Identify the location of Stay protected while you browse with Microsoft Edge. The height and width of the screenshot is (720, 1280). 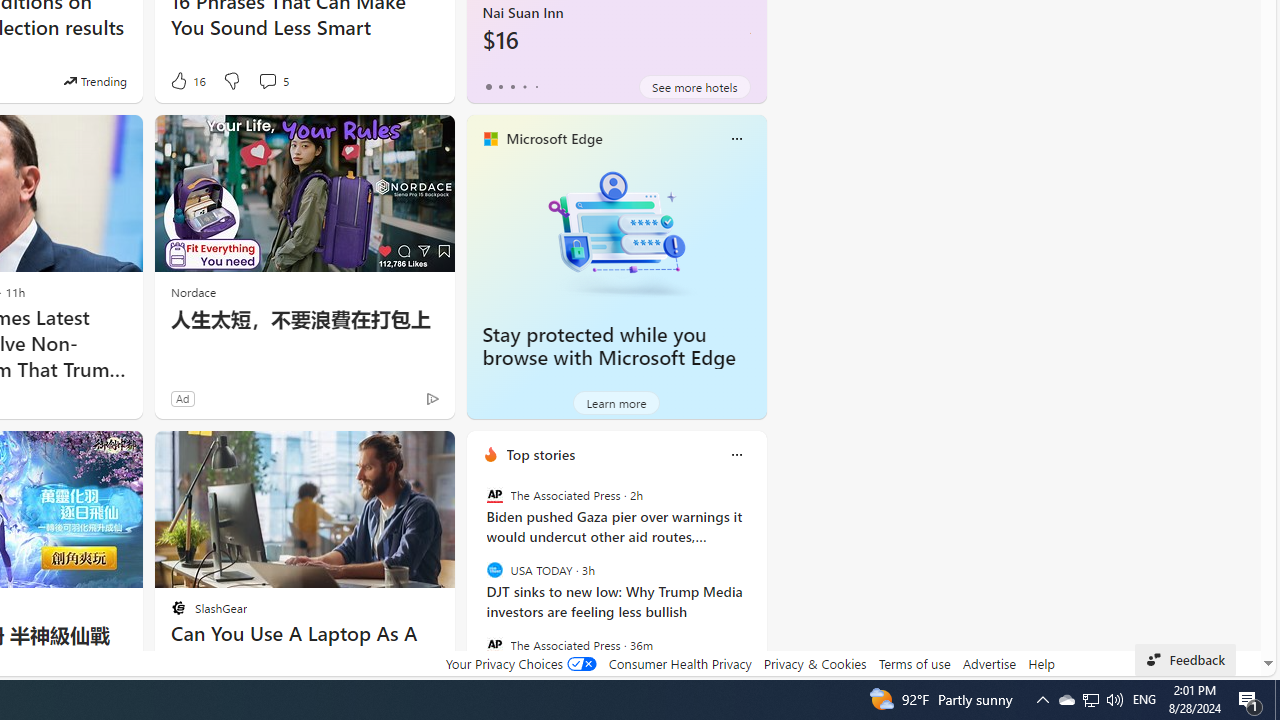
(609, 346).